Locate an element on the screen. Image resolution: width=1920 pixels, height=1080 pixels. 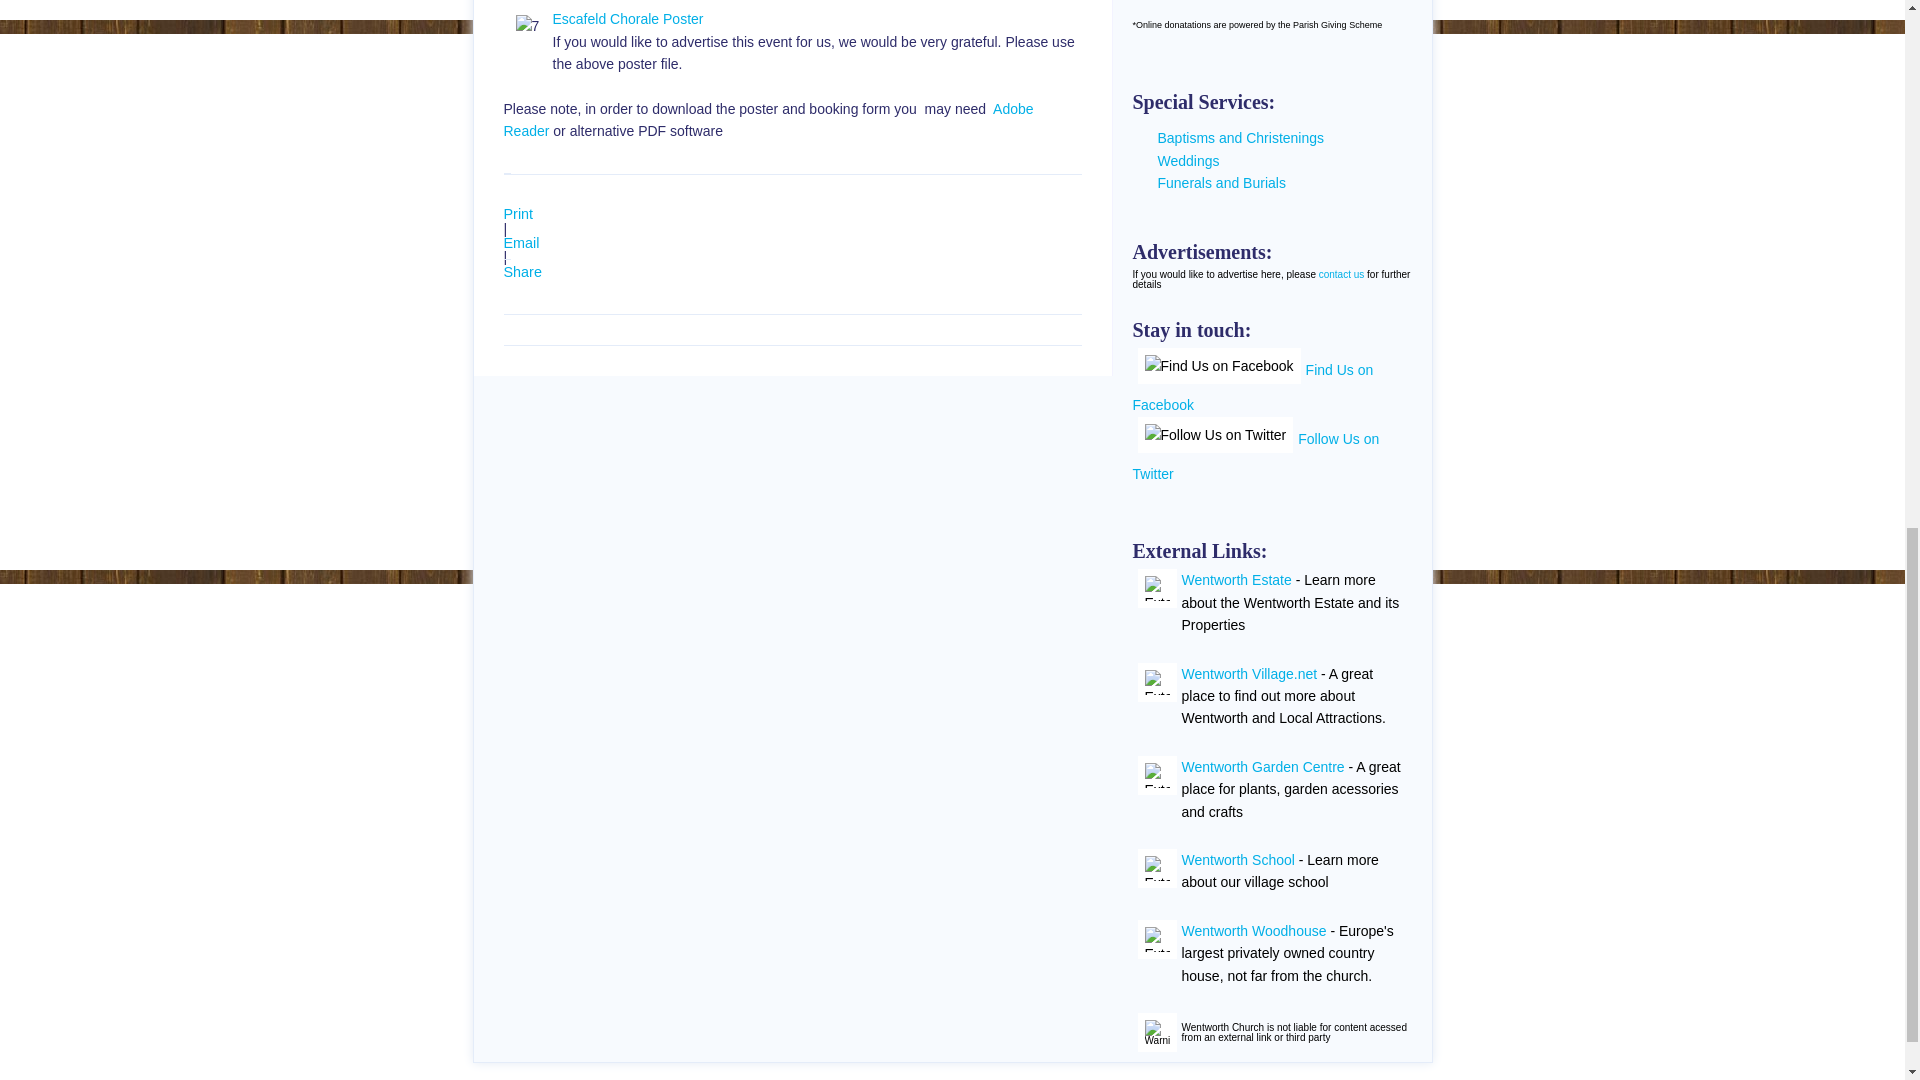
Follow Us on Twitter is located at coordinates (1216, 434).